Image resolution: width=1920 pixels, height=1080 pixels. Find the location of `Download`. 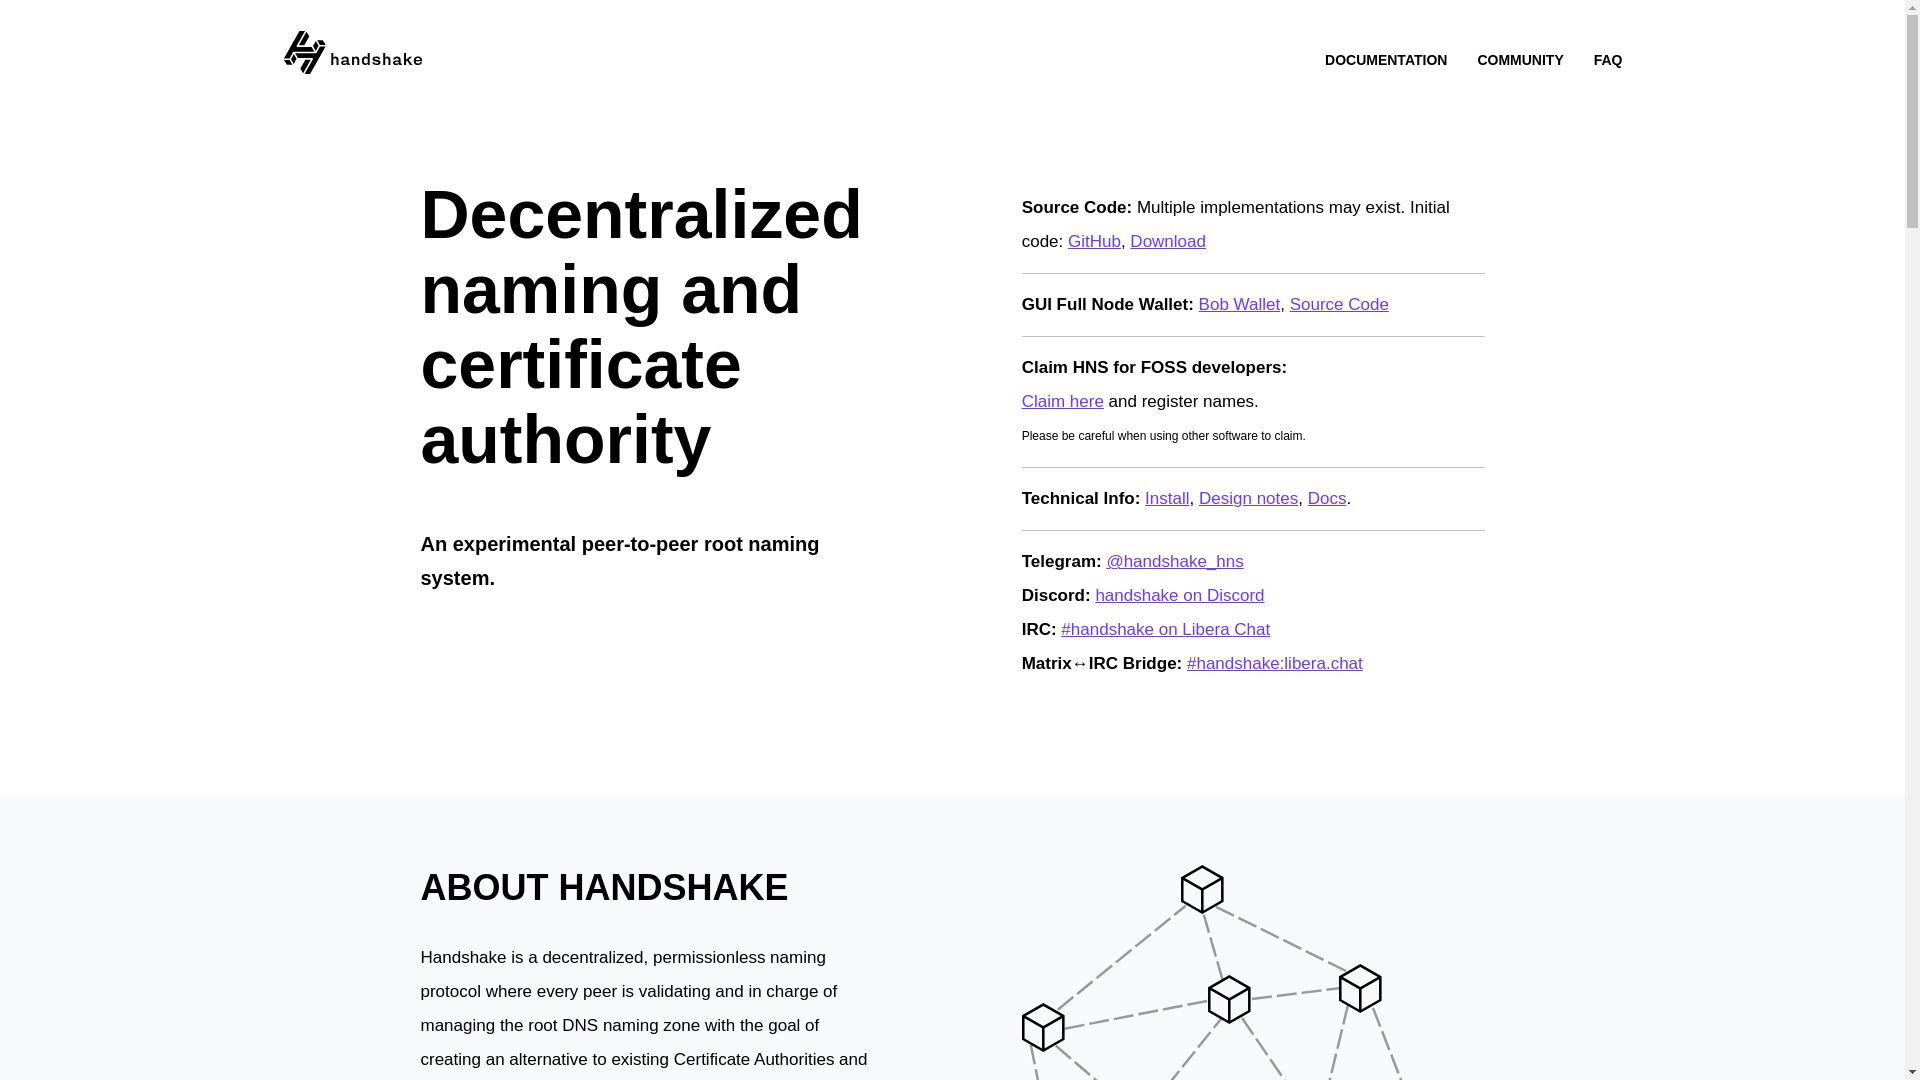

Download is located at coordinates (1168, 241).